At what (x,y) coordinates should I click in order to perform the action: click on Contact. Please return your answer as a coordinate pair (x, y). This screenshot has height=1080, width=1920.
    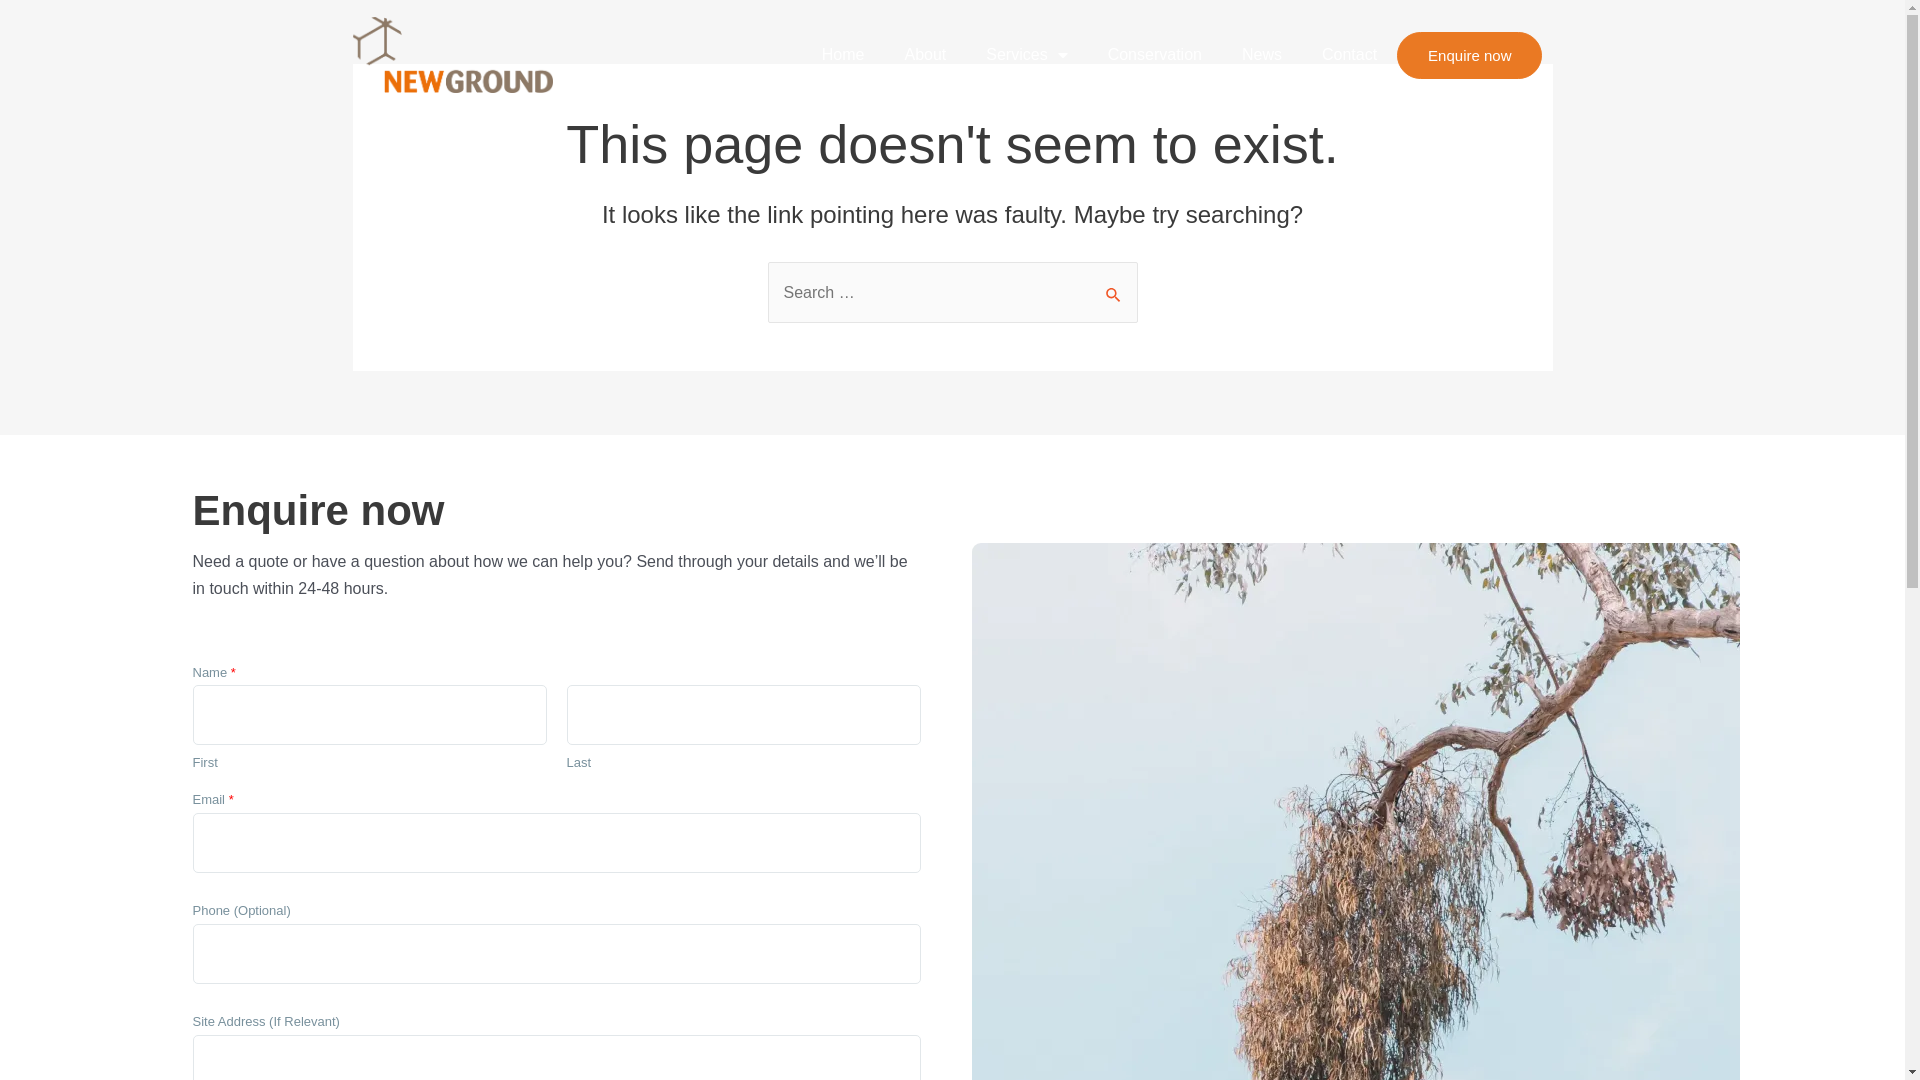
    Looking at the image, I should click on (1350, 54).